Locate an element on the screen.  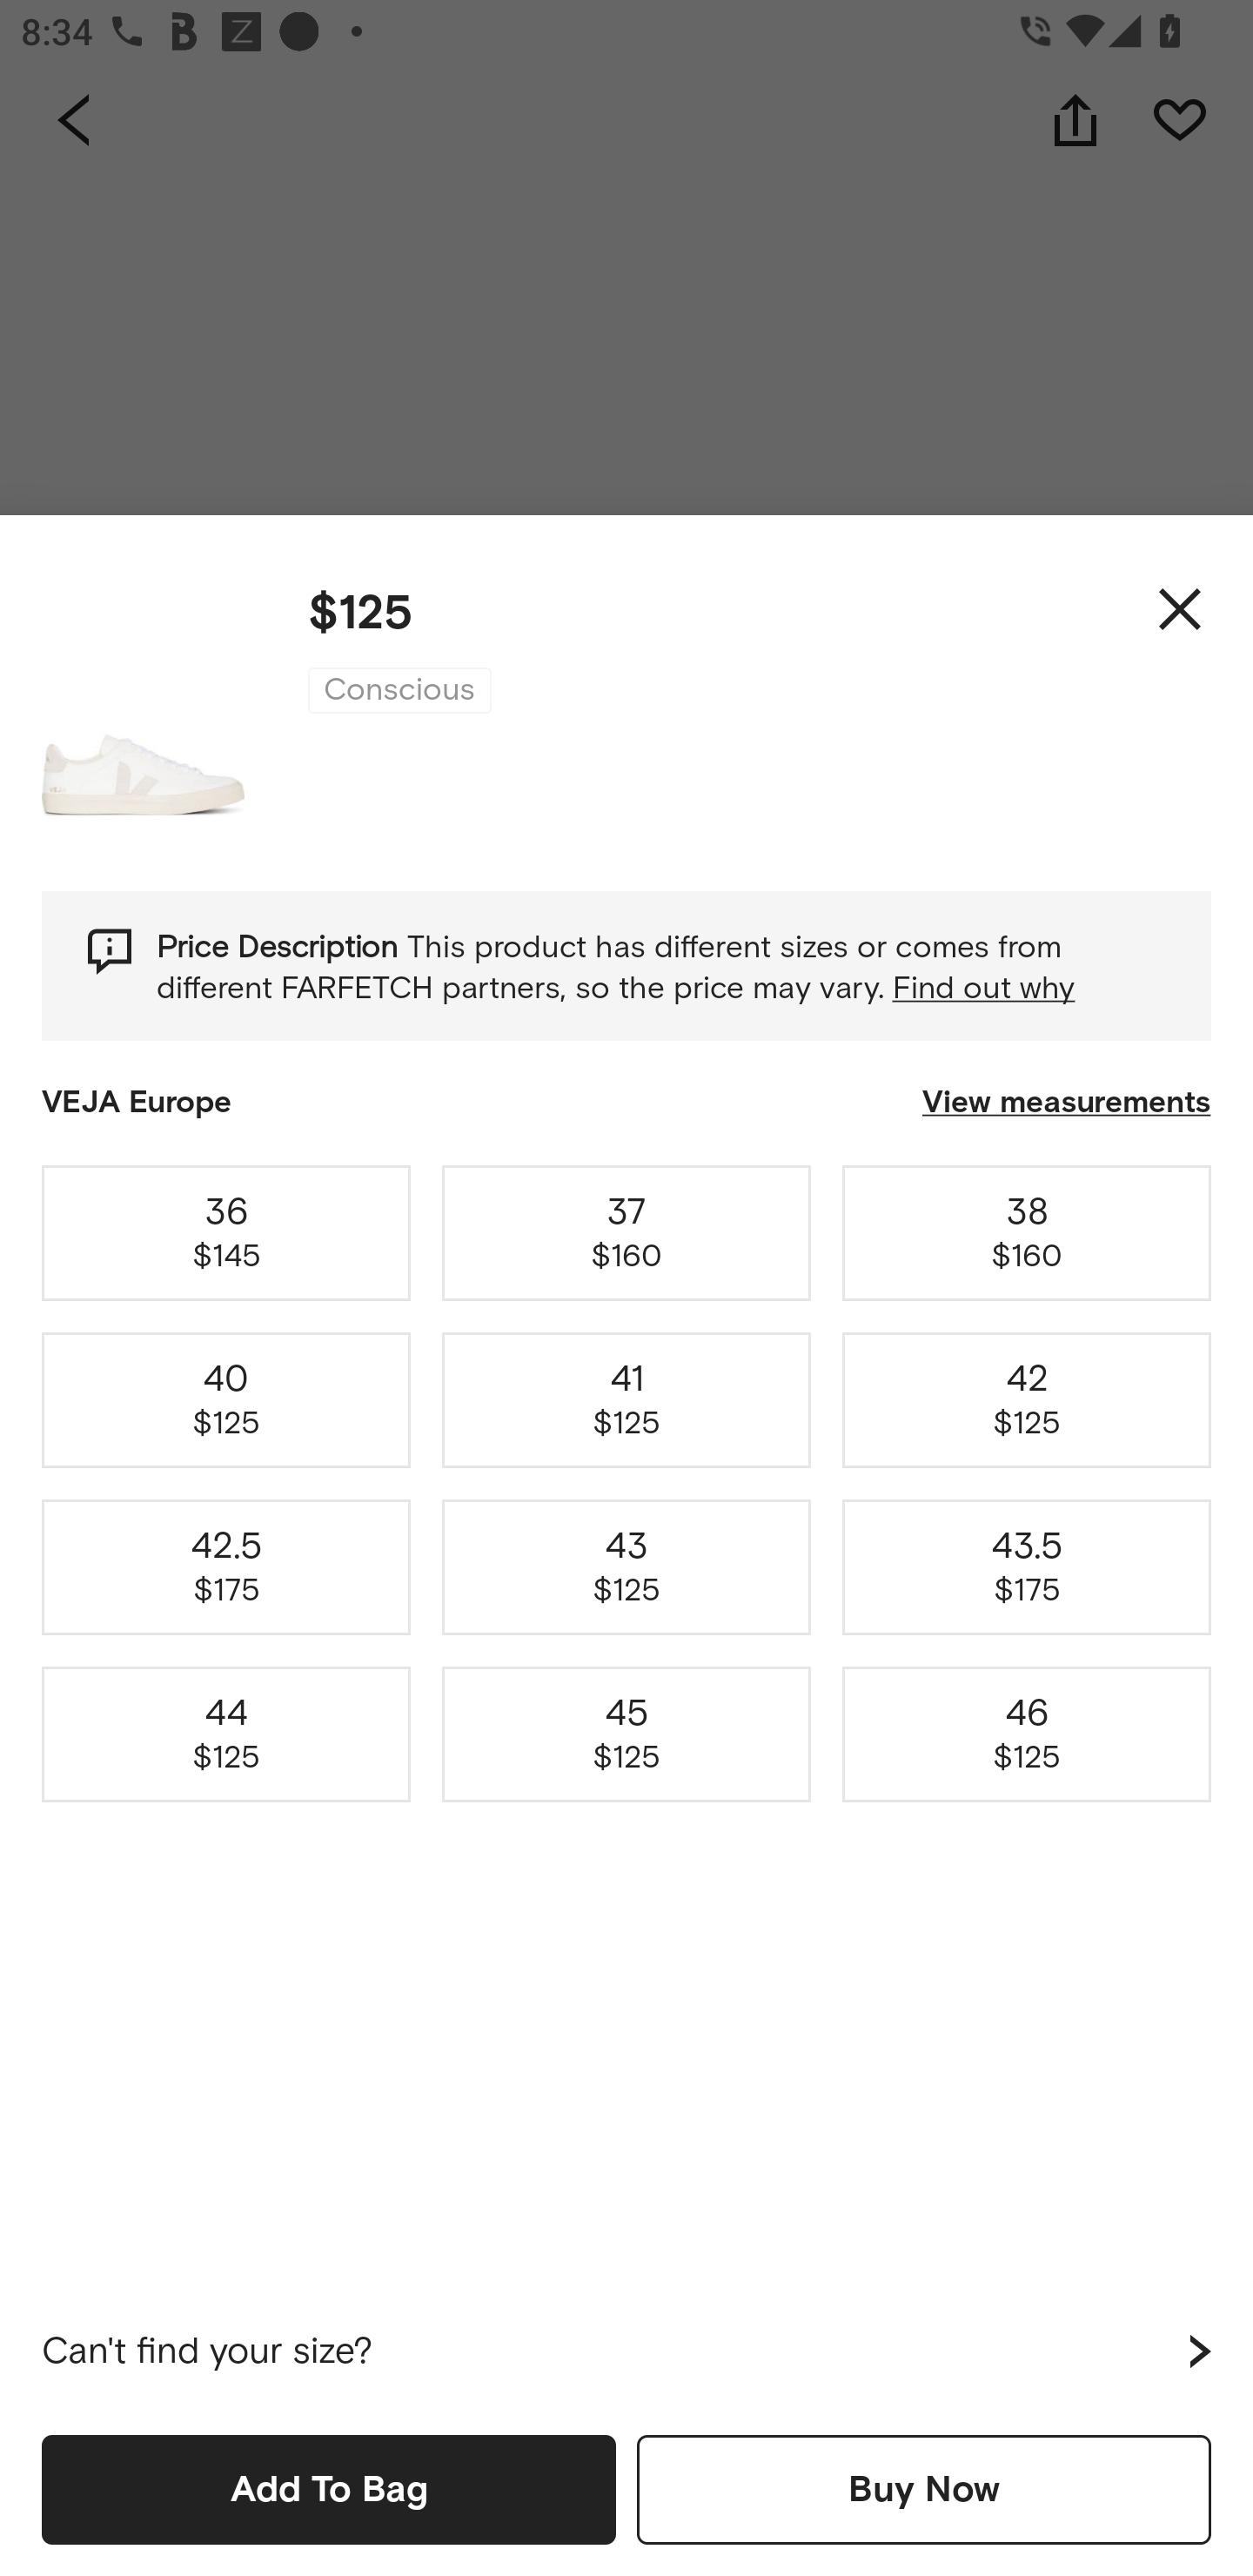
43 $125 is located at coordinates (626, 1566).